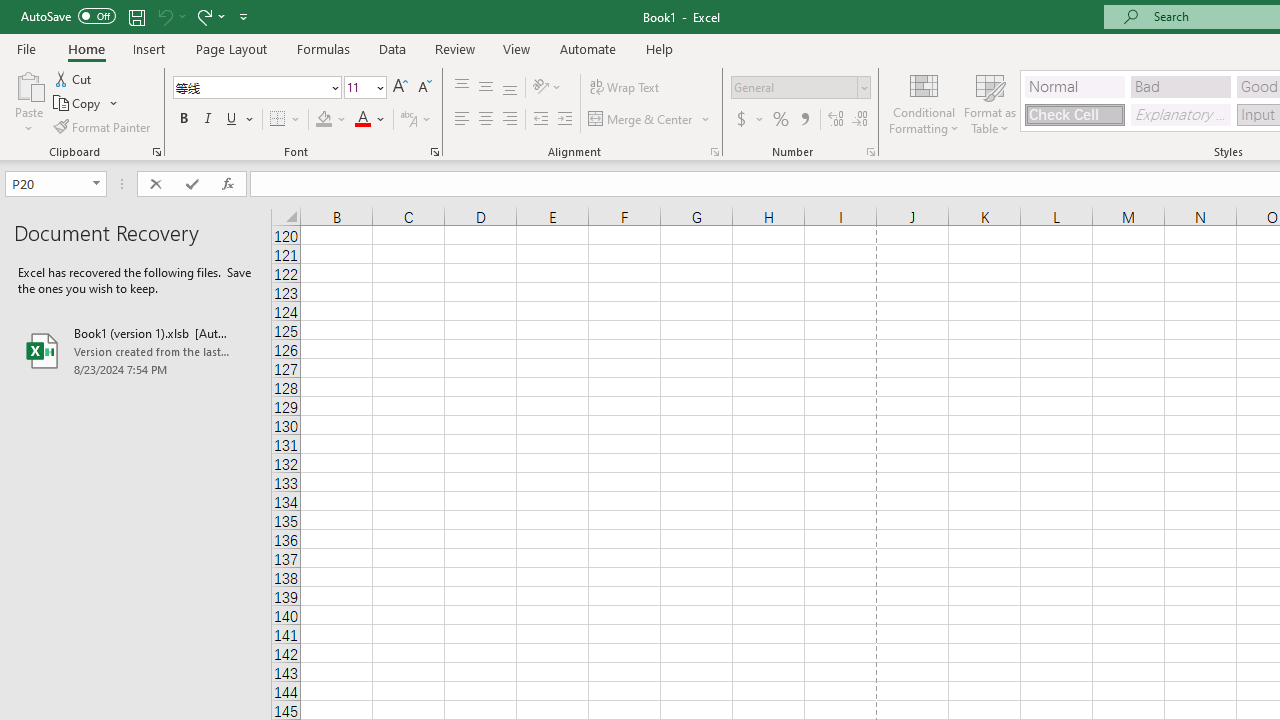  What do you see at coordinates (650, 120) in the screenshot?
I see `Merge & Center` at bounding box center [650, 120].